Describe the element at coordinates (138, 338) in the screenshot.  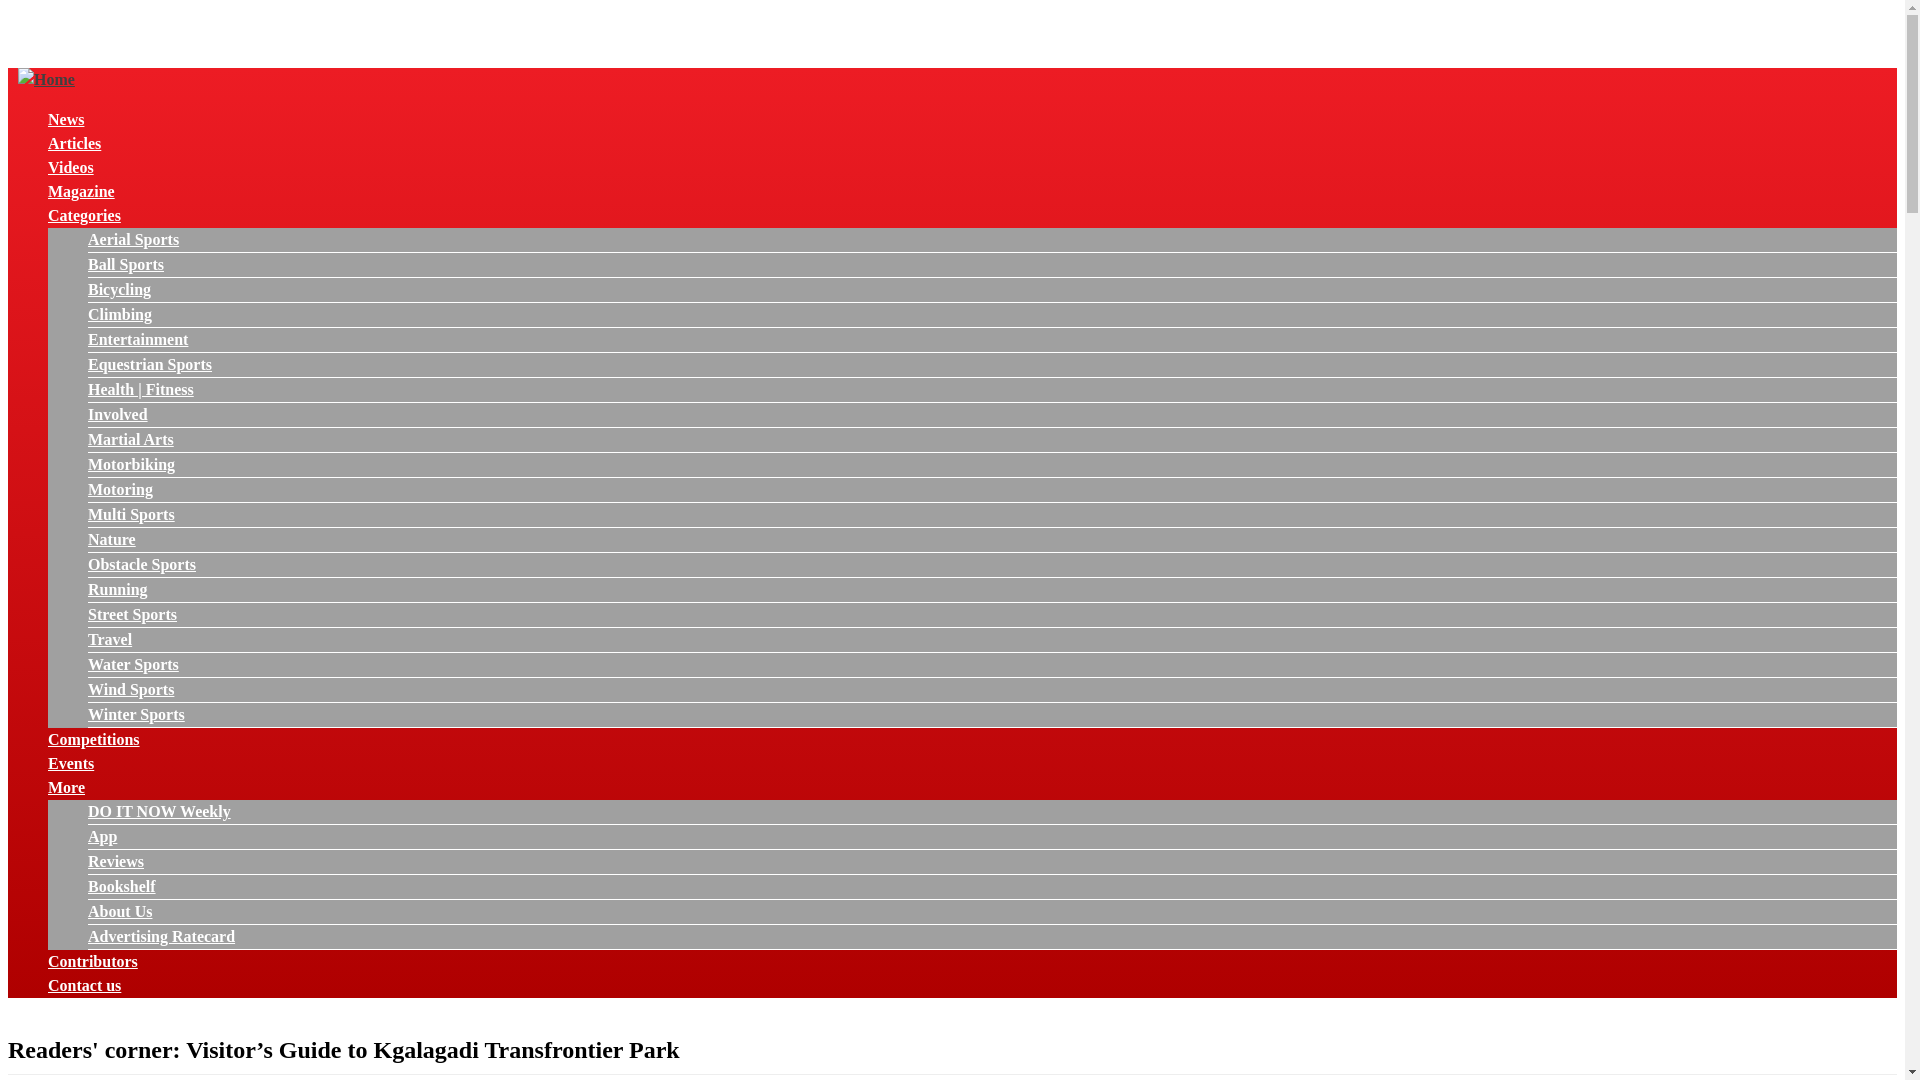
I see `Entertainment` at that location.